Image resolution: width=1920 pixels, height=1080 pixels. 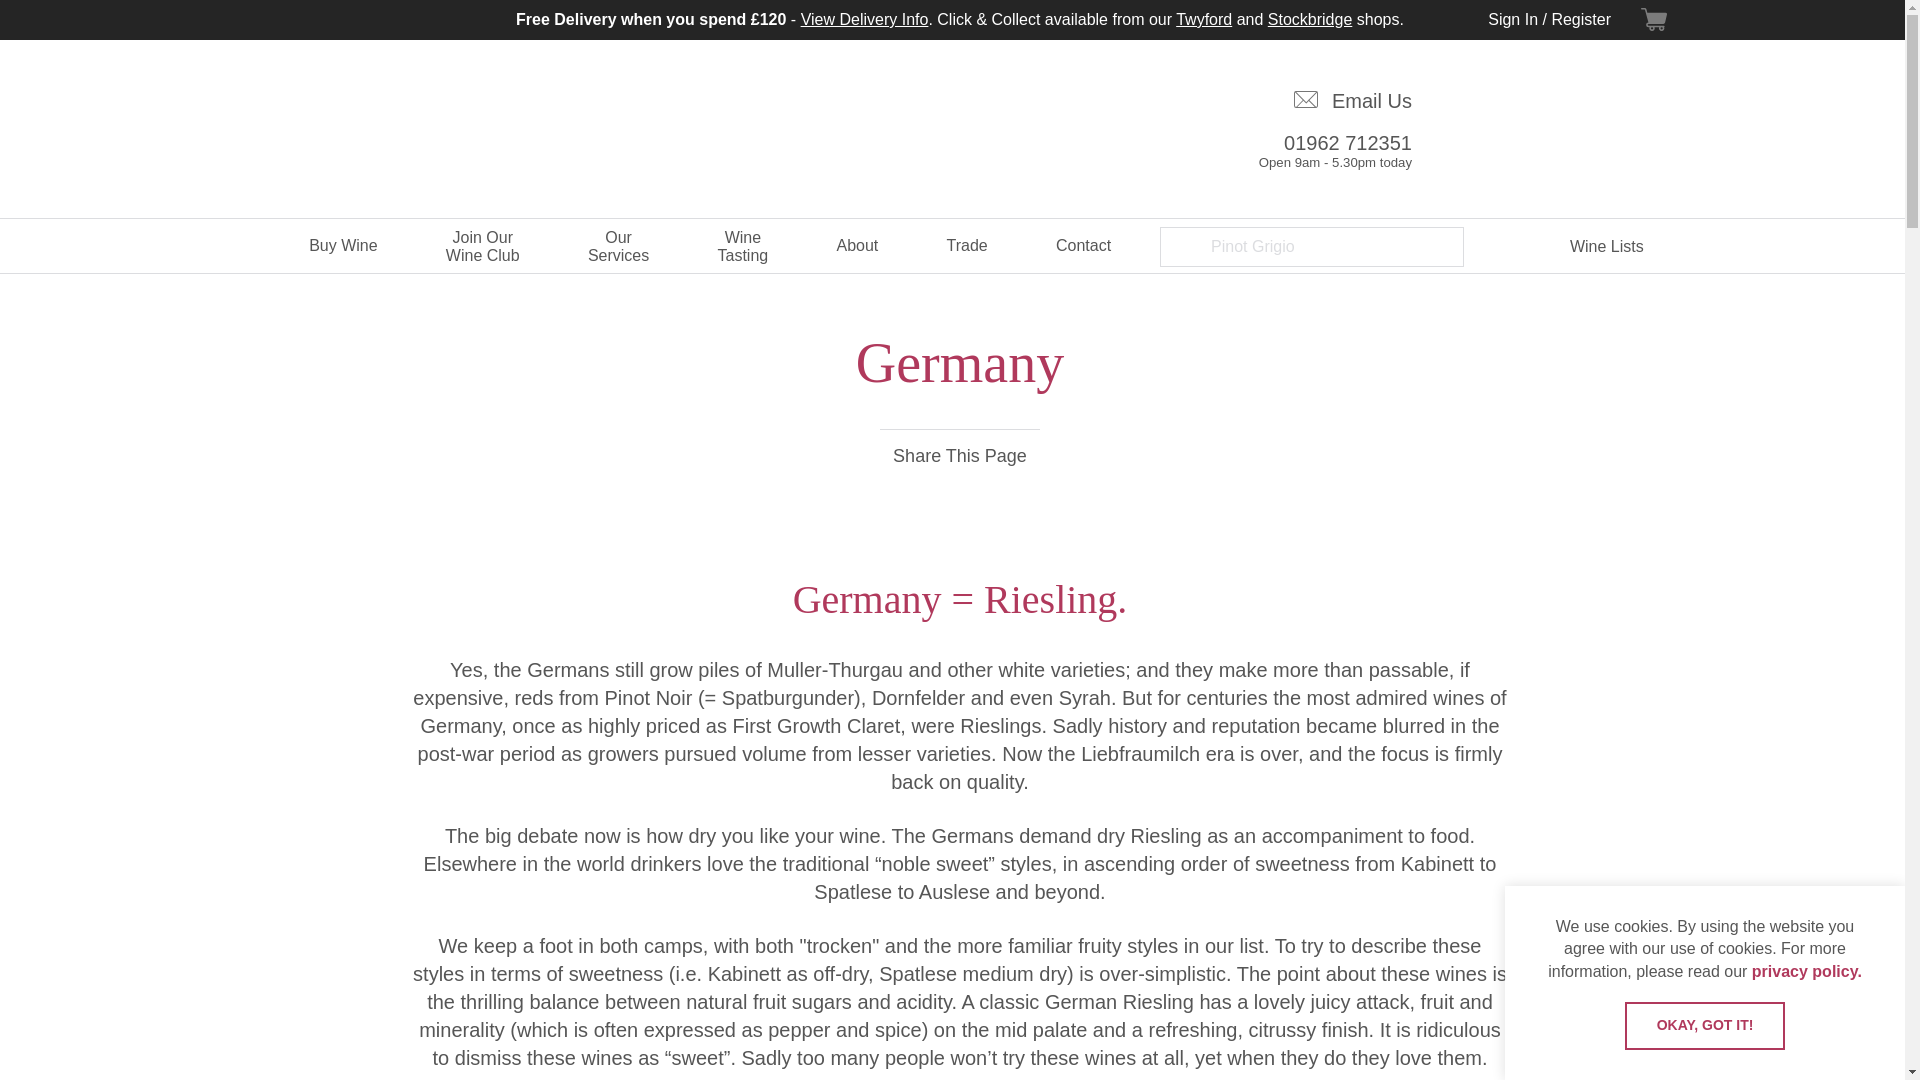 I want to click on Twyford, so click(x=1204, y=19).